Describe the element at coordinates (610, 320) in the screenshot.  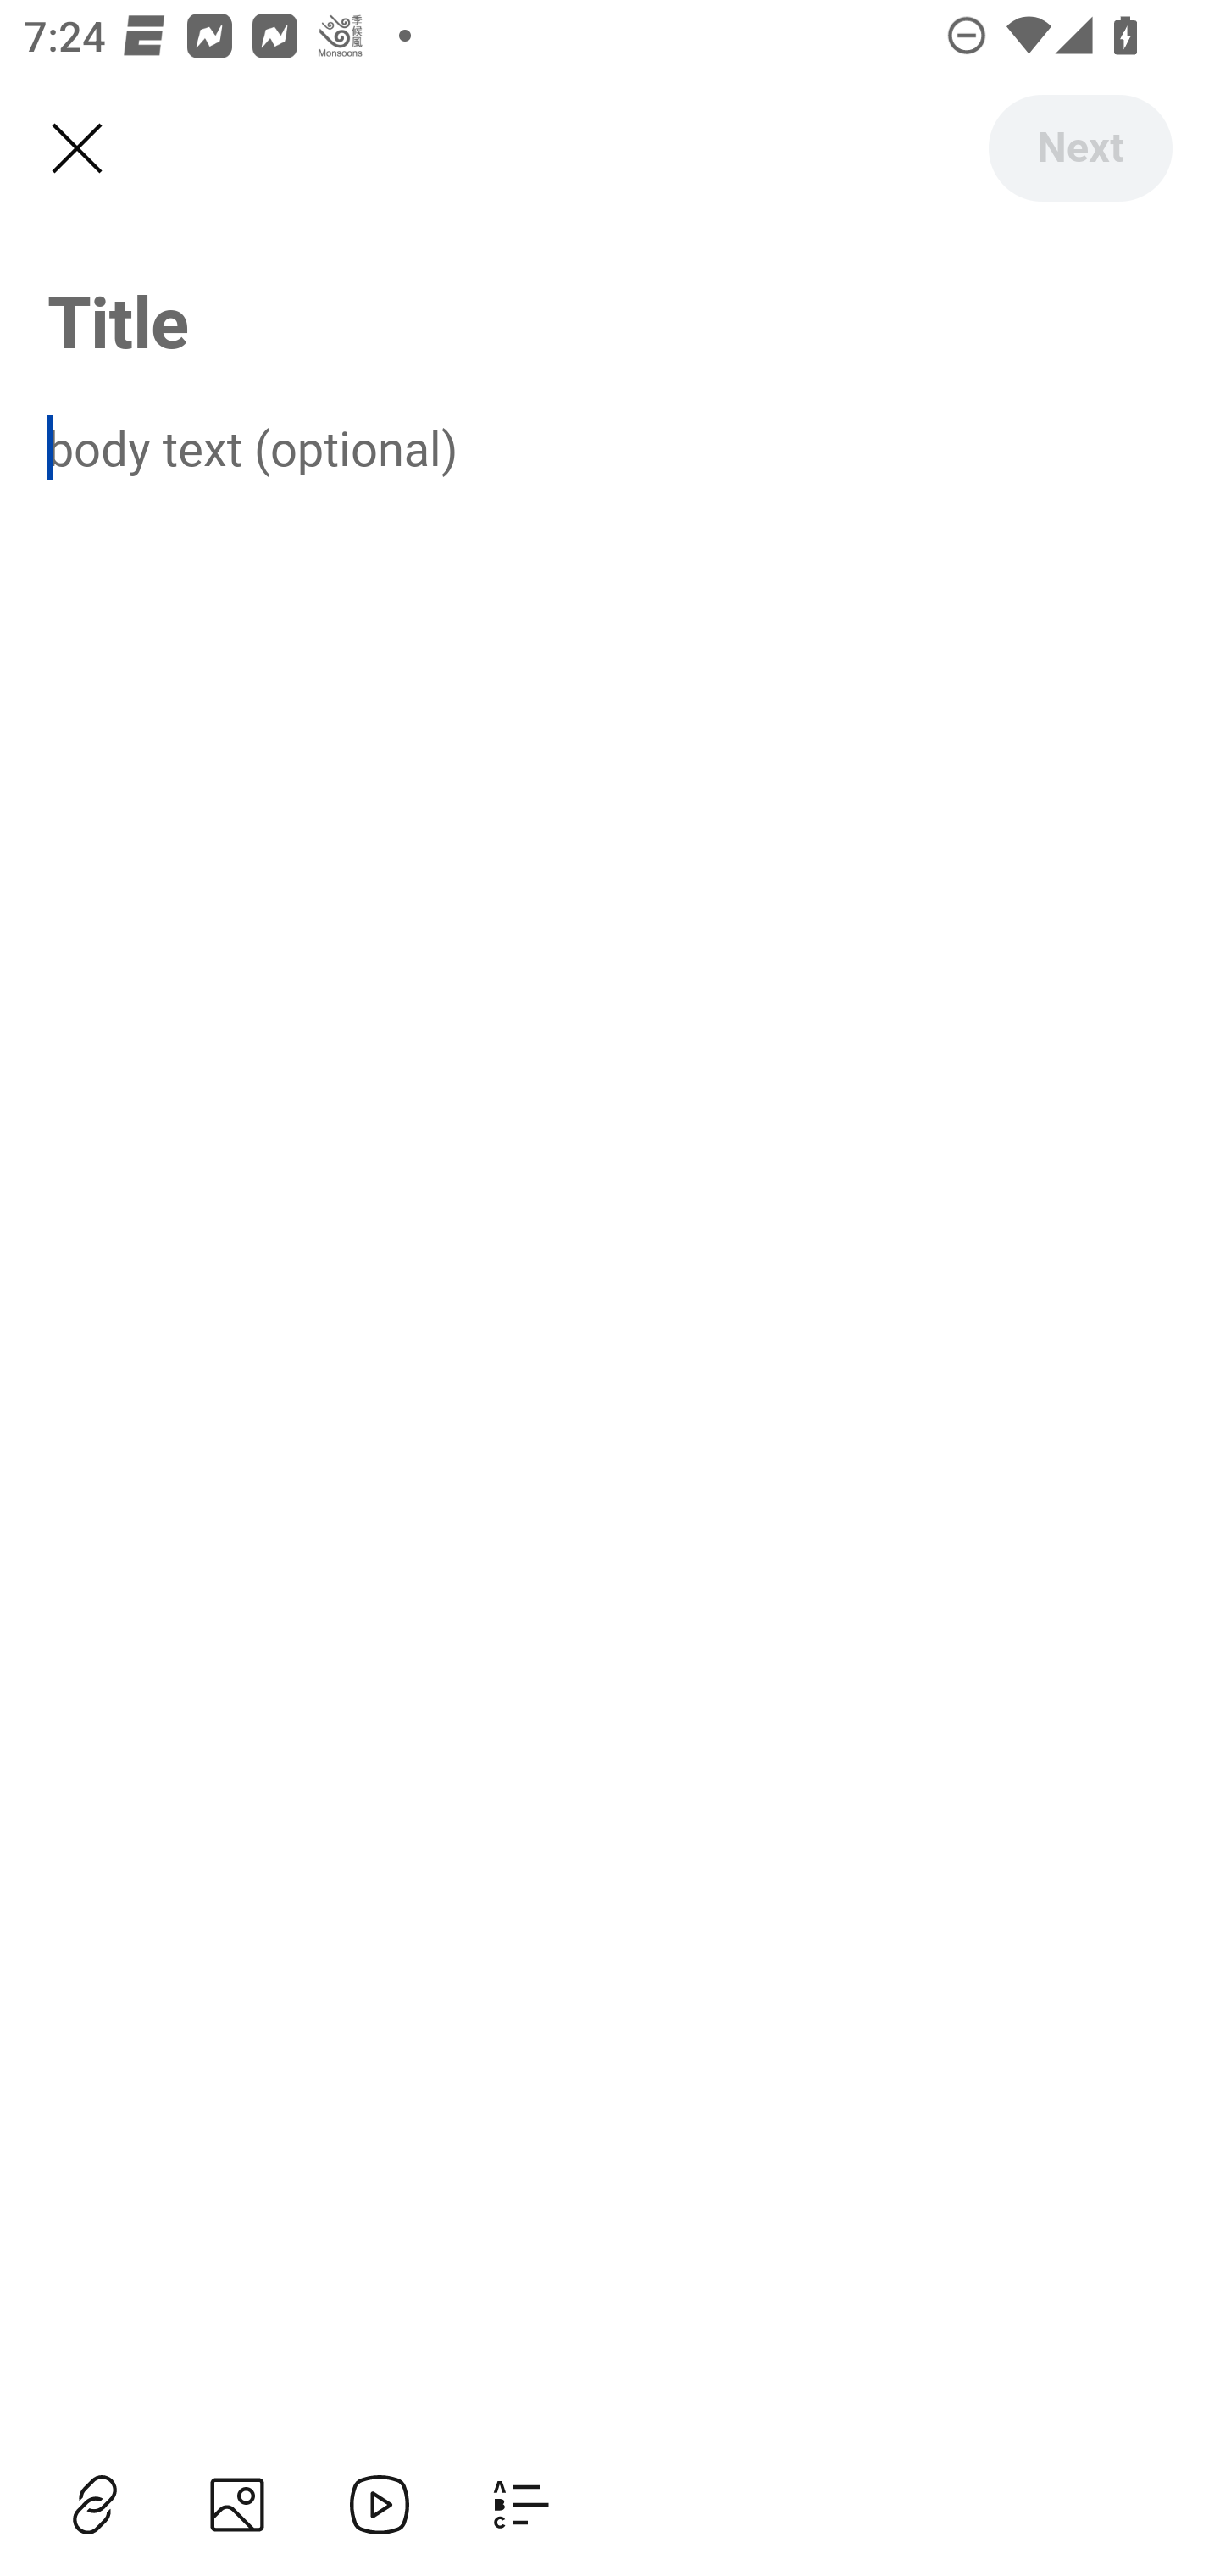
I see `Post title` at that location.